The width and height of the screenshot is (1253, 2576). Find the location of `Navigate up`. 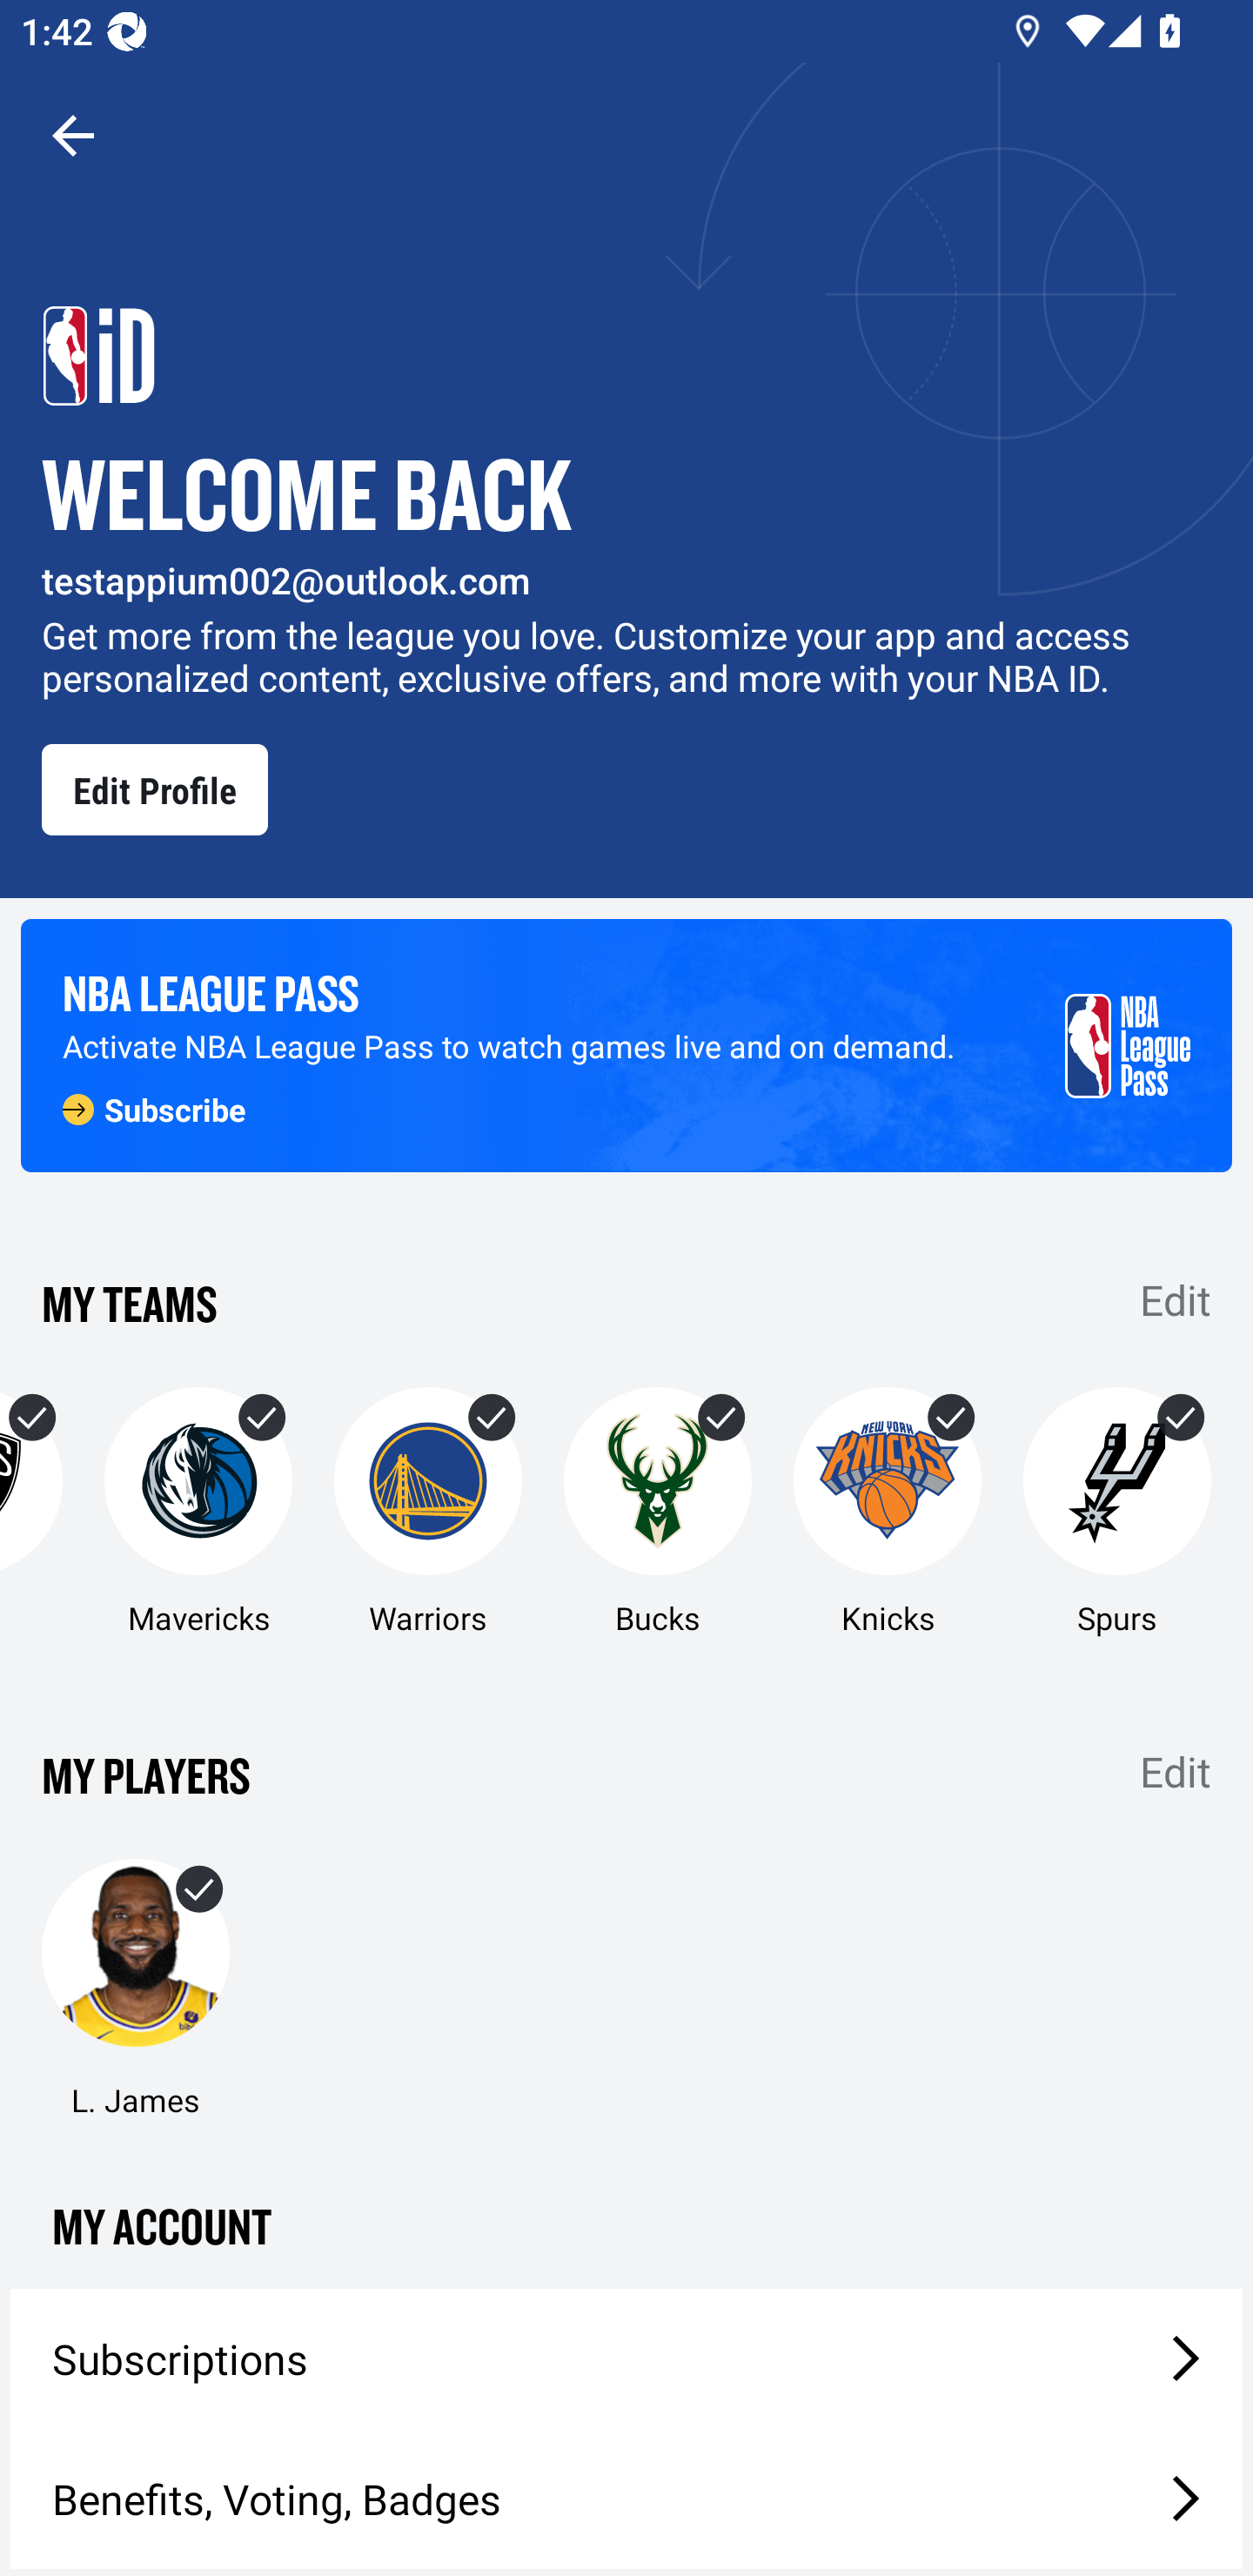

Navigate up is located at coordinates (73, 135).